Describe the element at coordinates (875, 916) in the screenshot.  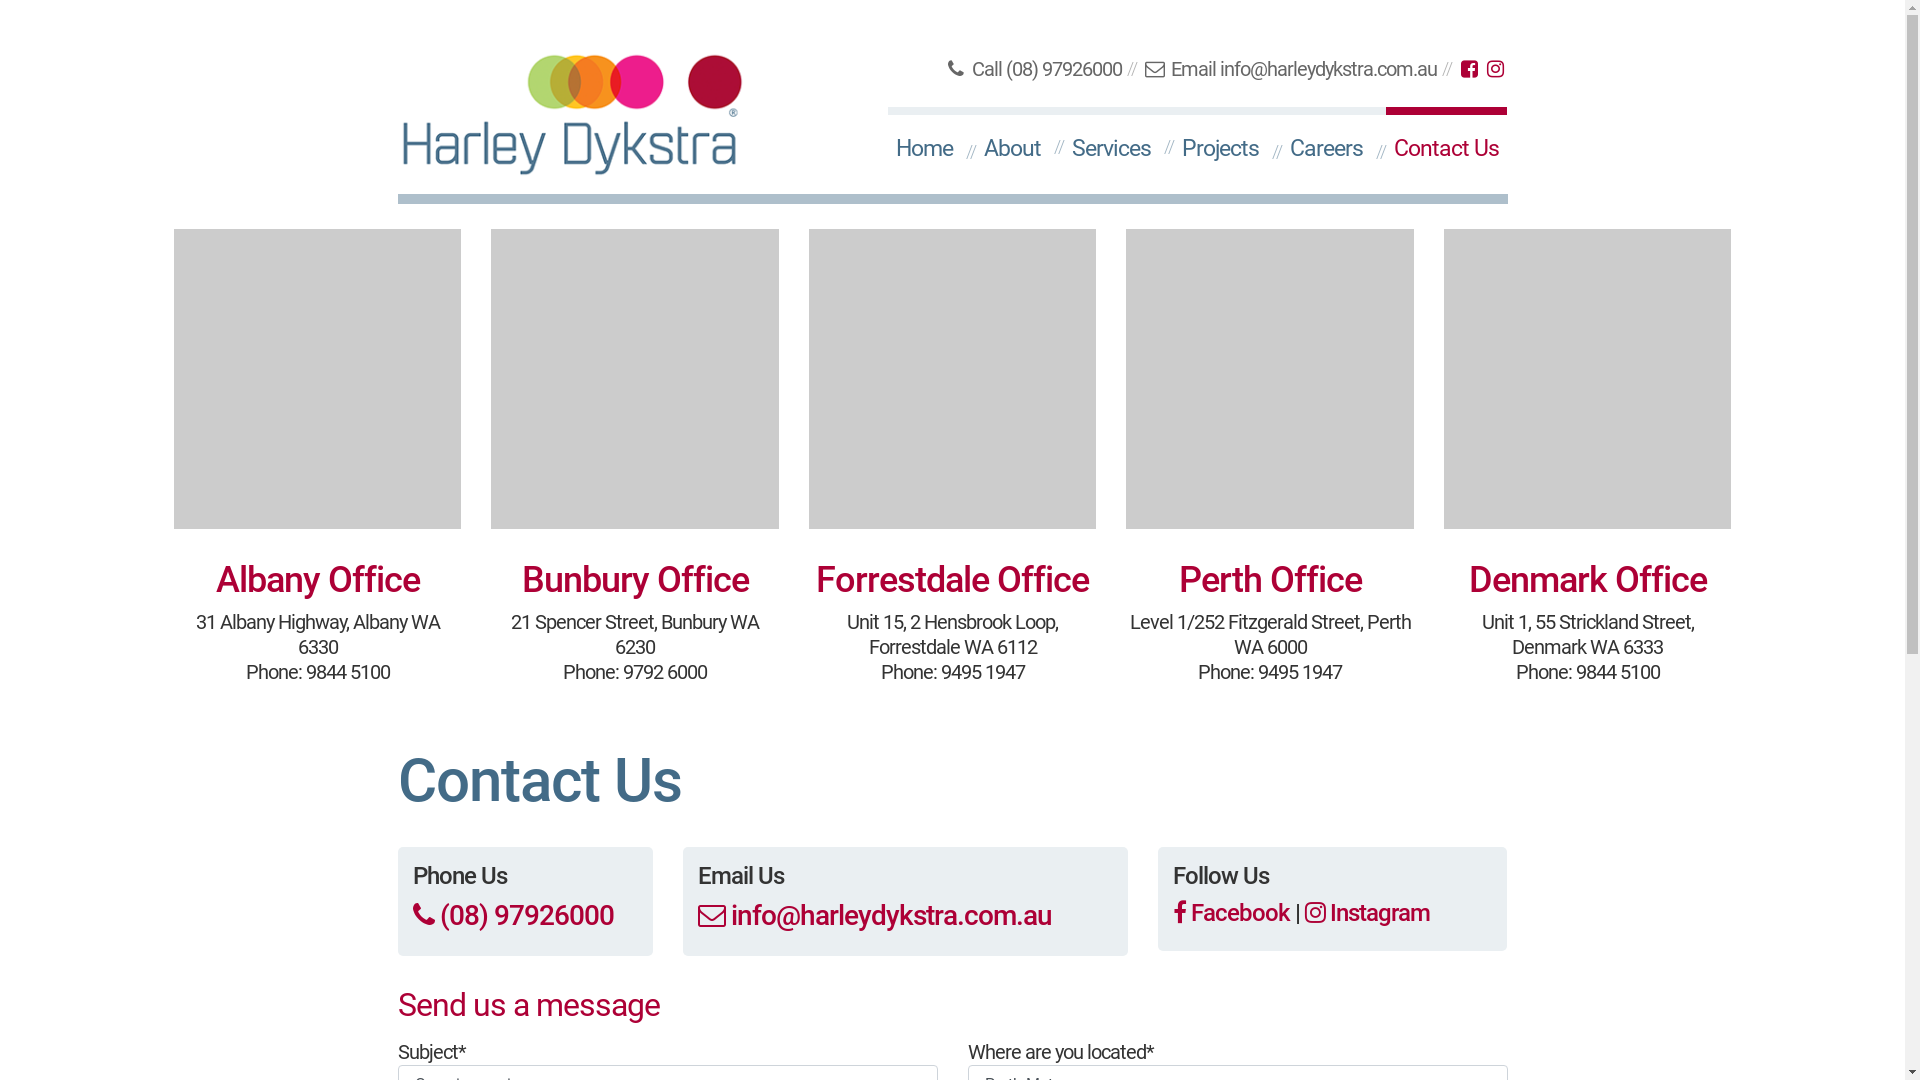
I see `info@harleydykstra.com.au` at that location.